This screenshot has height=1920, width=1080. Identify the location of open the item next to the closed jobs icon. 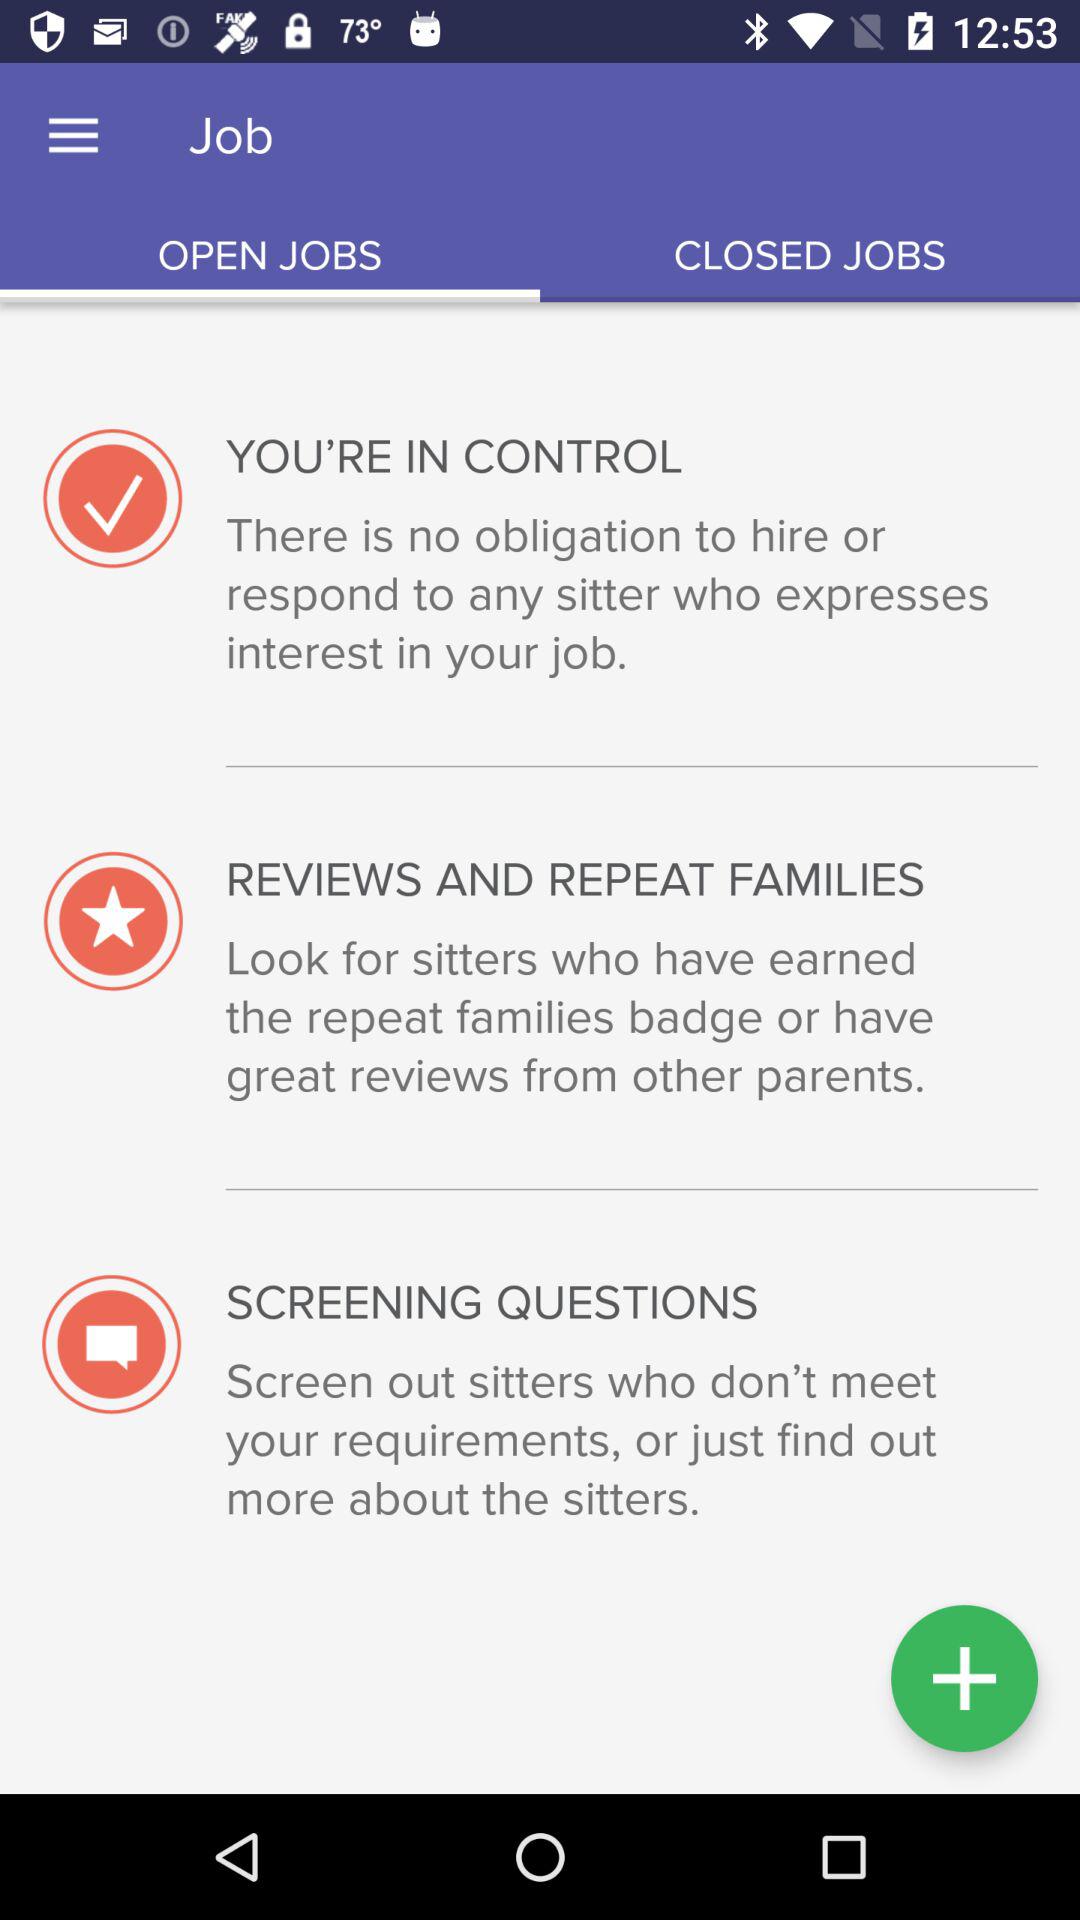
(270, 256).